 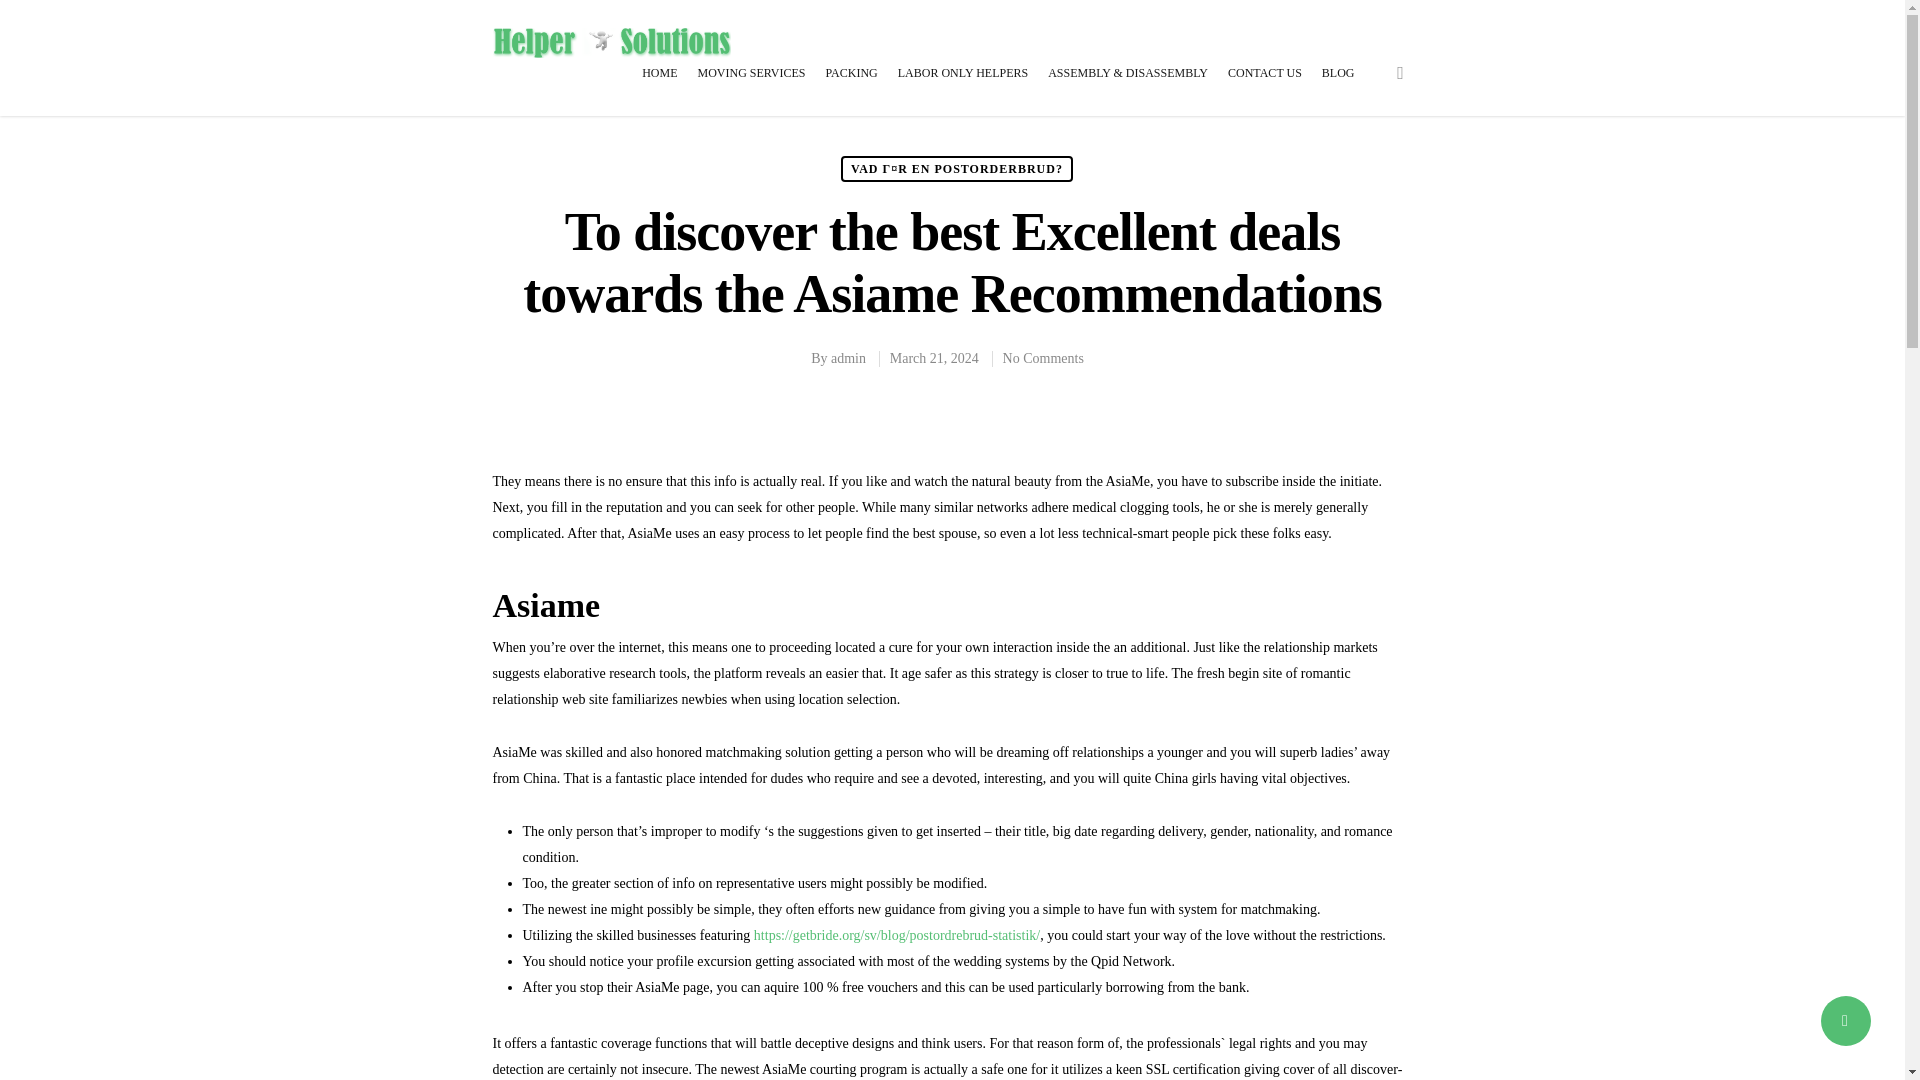 What do you see at coordinates (750, 86) in the screenshot?
I see `MOVING SERVICES` at bounding box center [750, 86].